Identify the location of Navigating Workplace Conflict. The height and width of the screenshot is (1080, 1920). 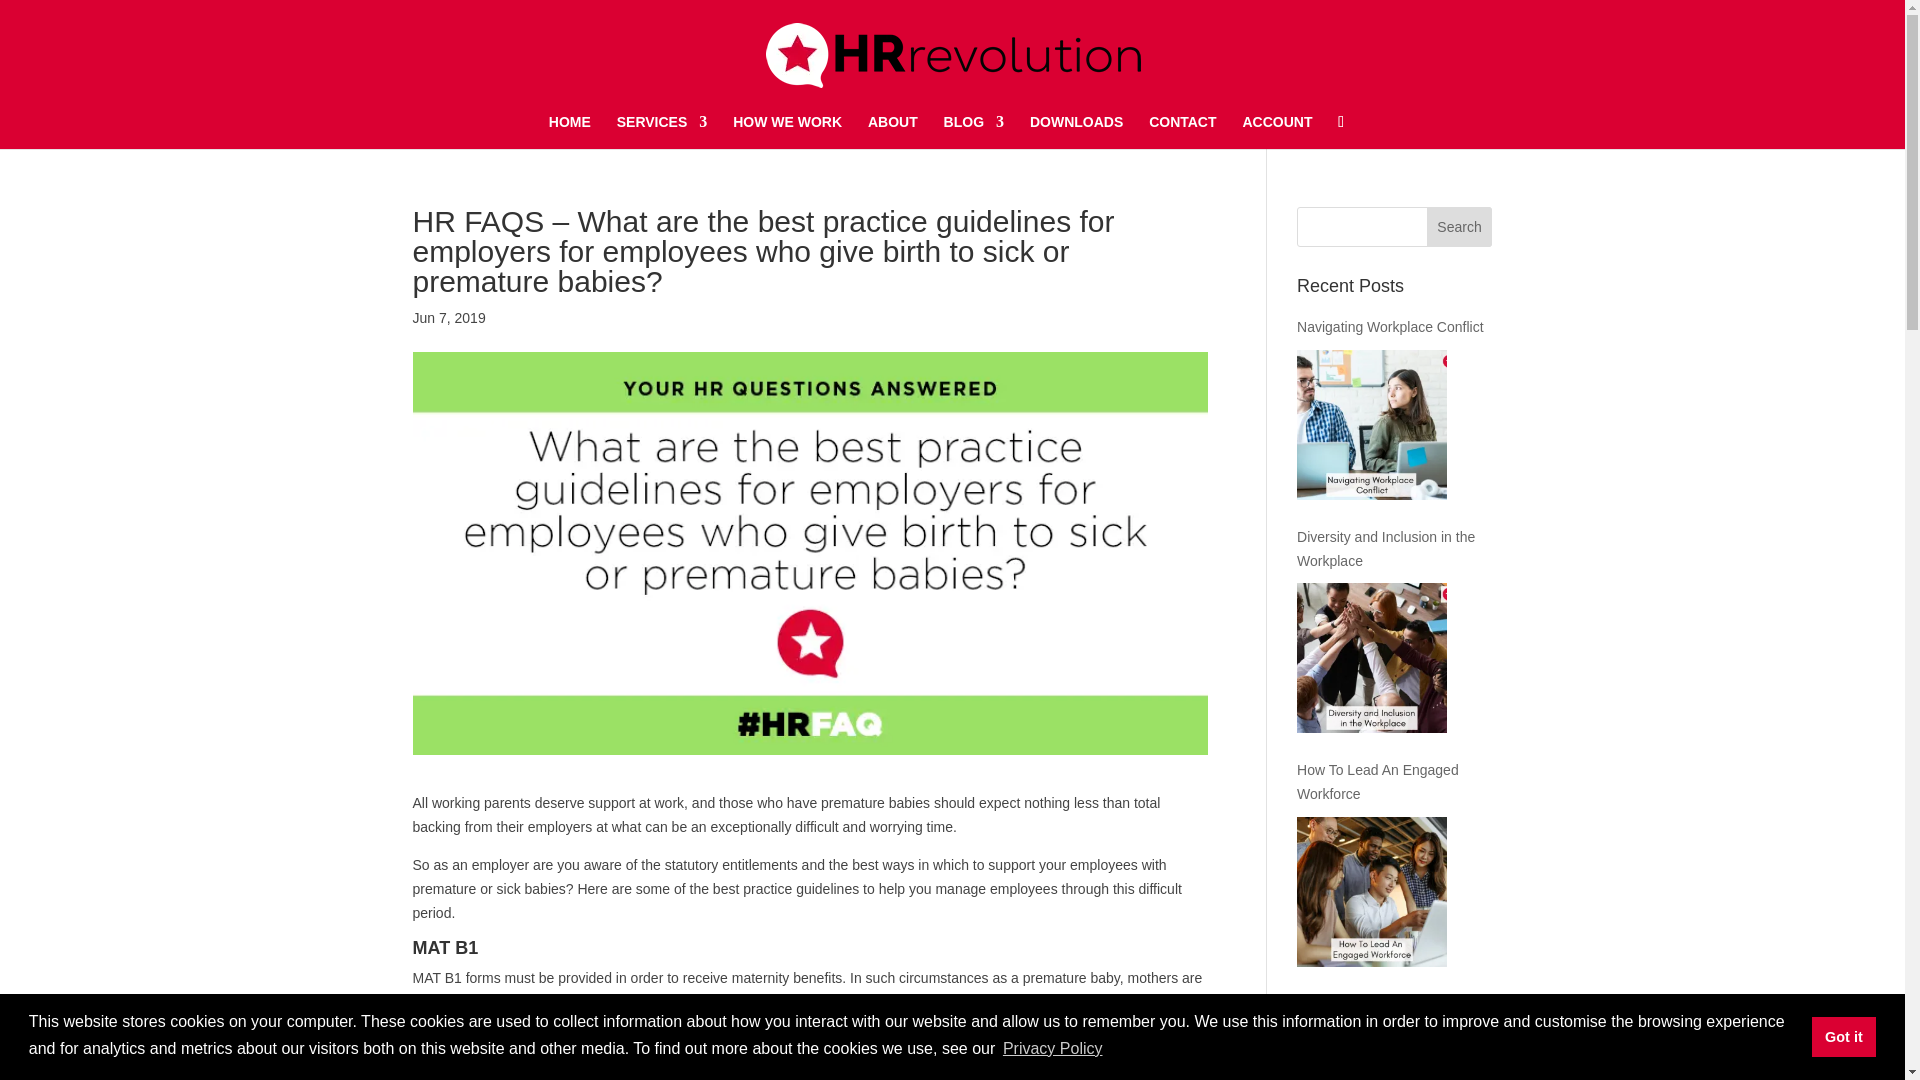
(1372, 424).